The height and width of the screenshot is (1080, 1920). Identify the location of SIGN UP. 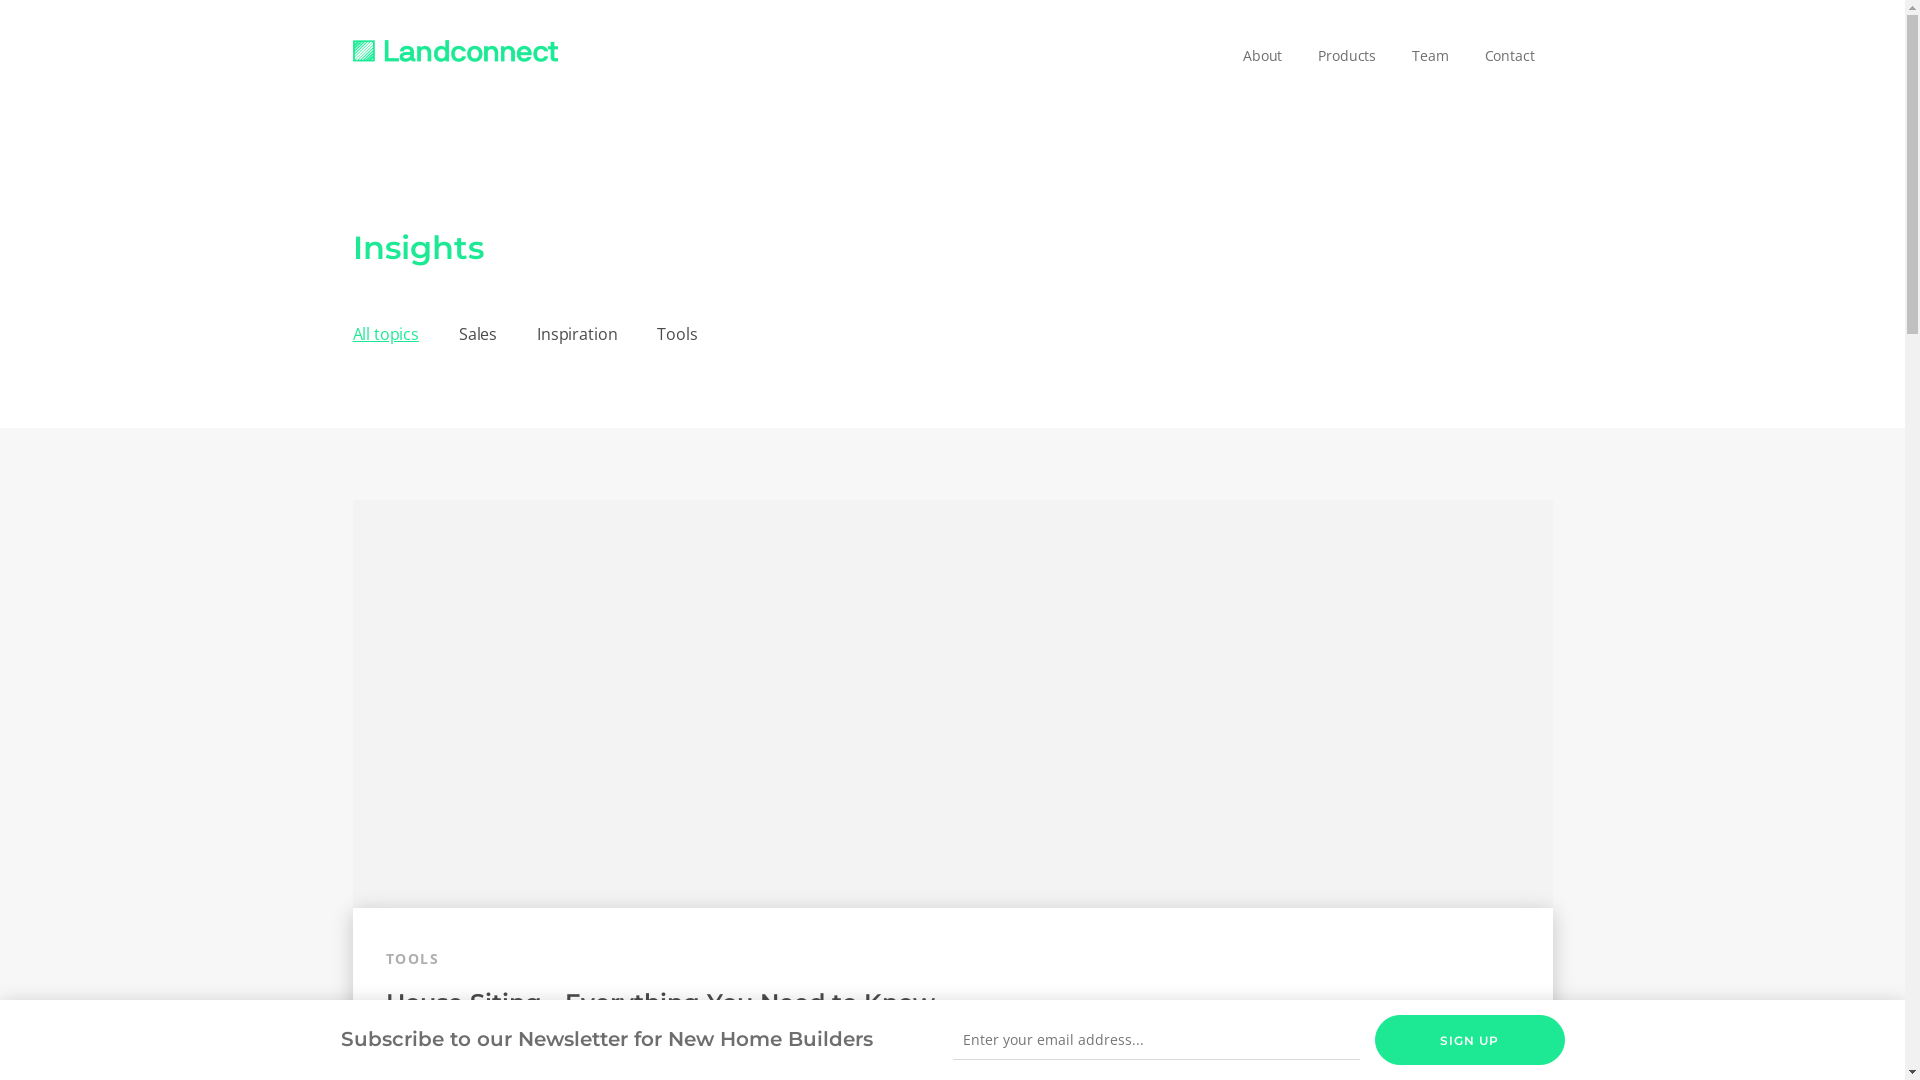
(1469, 1040).